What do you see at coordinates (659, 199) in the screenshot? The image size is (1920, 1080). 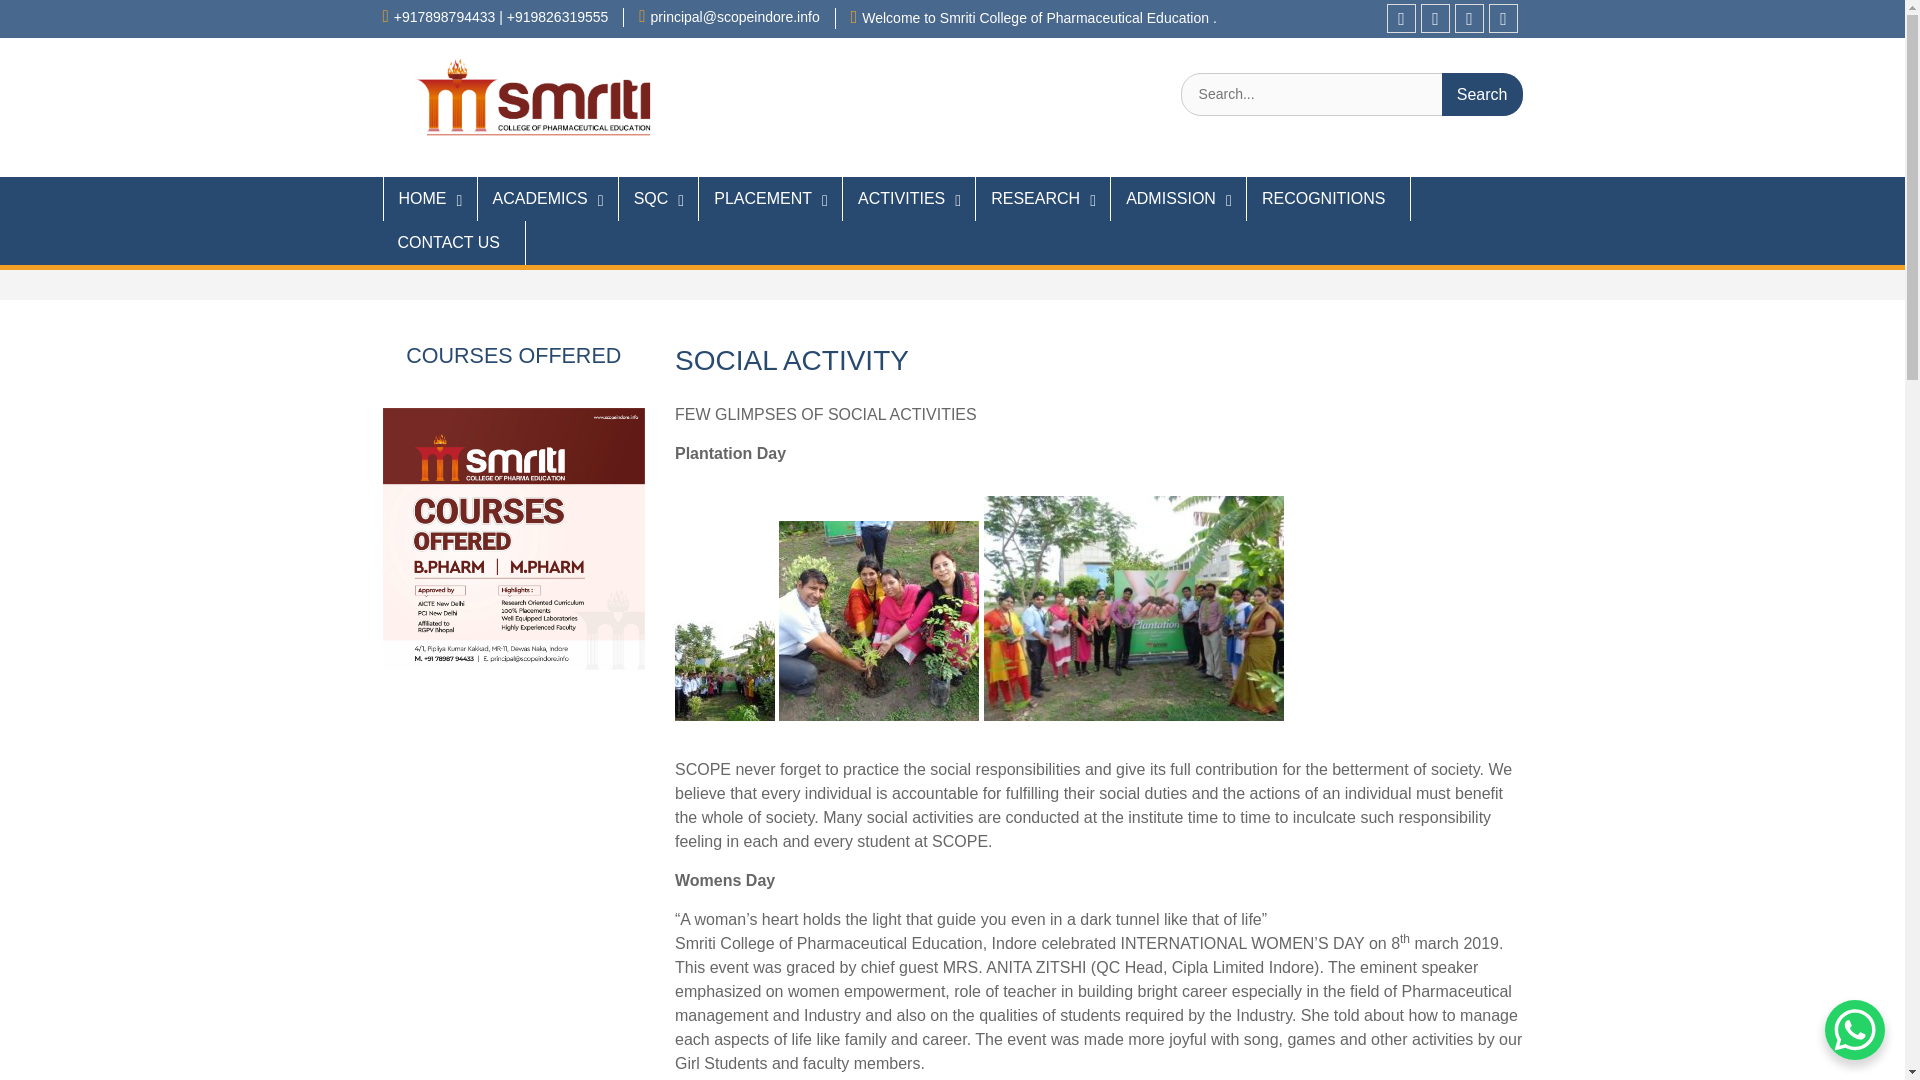 I see `SQC` at bounding box center [659, 199].